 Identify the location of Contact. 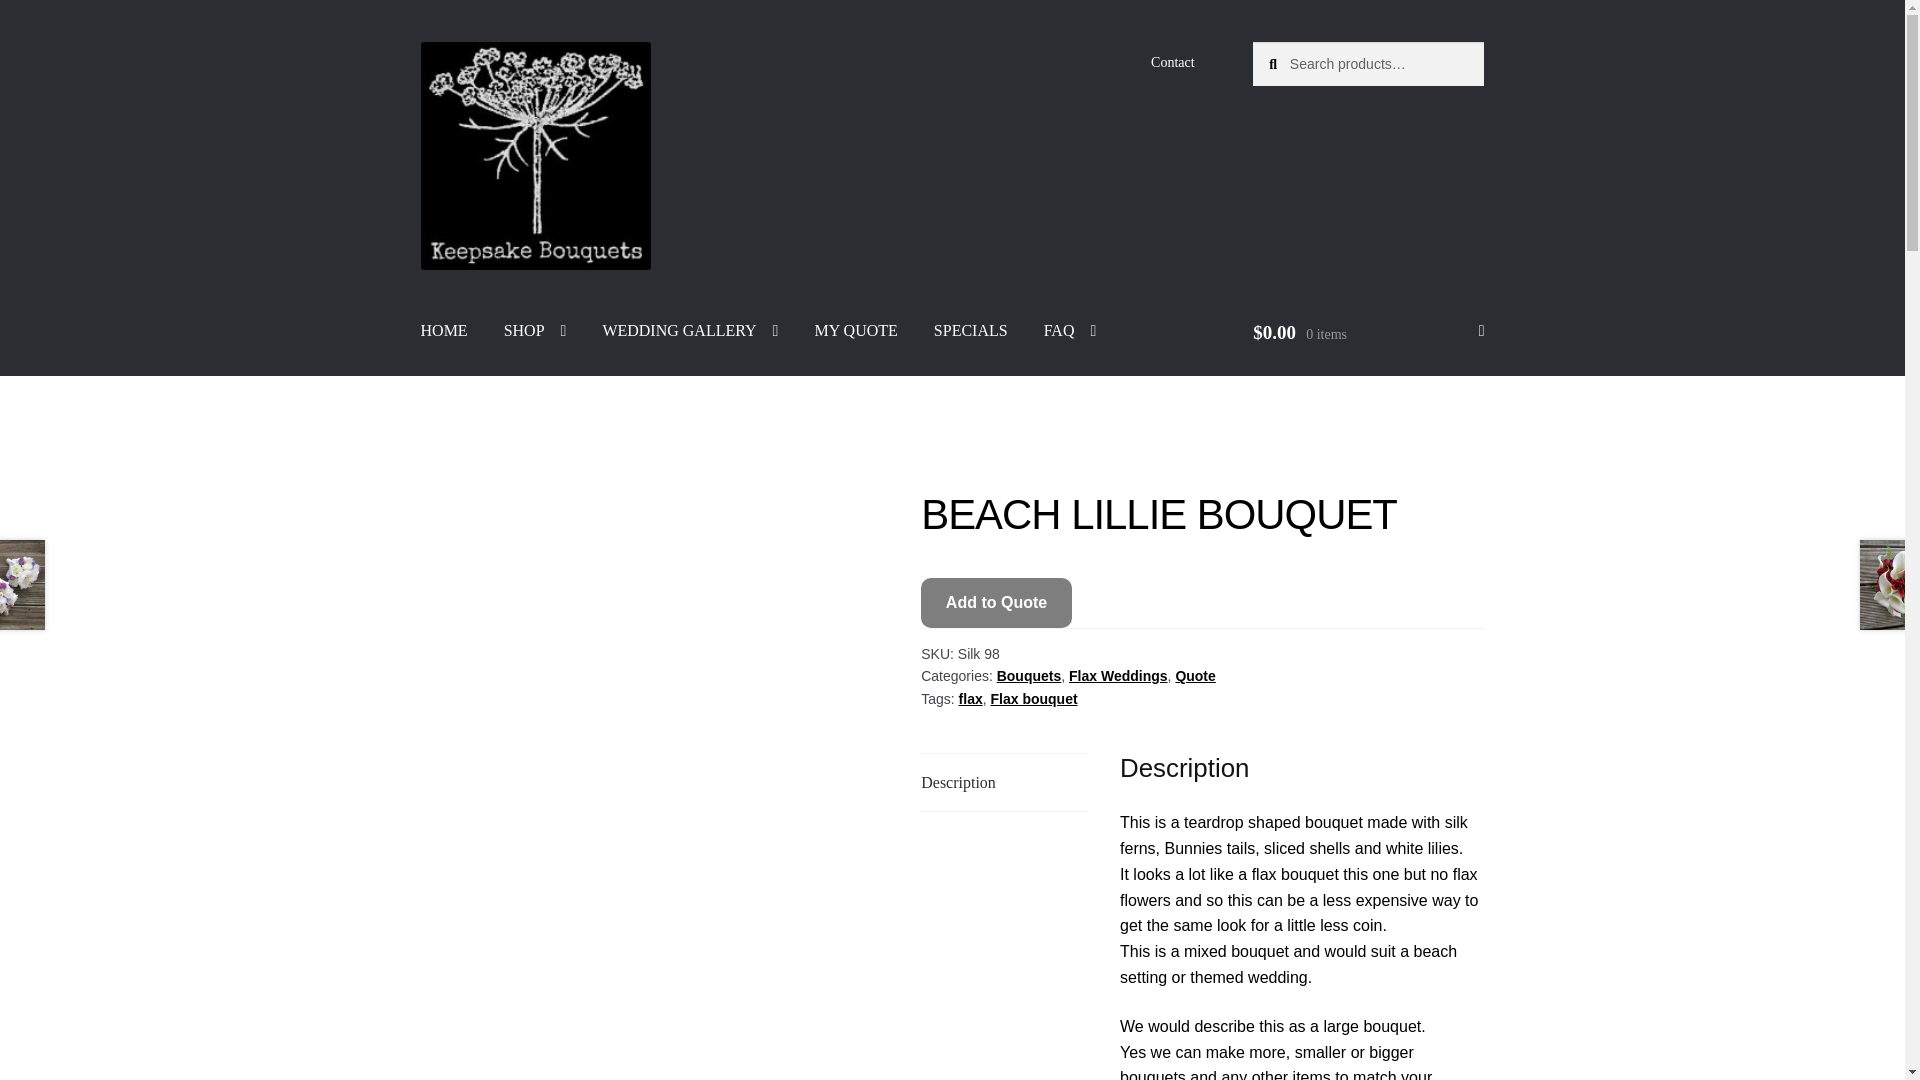
(1172, 63).